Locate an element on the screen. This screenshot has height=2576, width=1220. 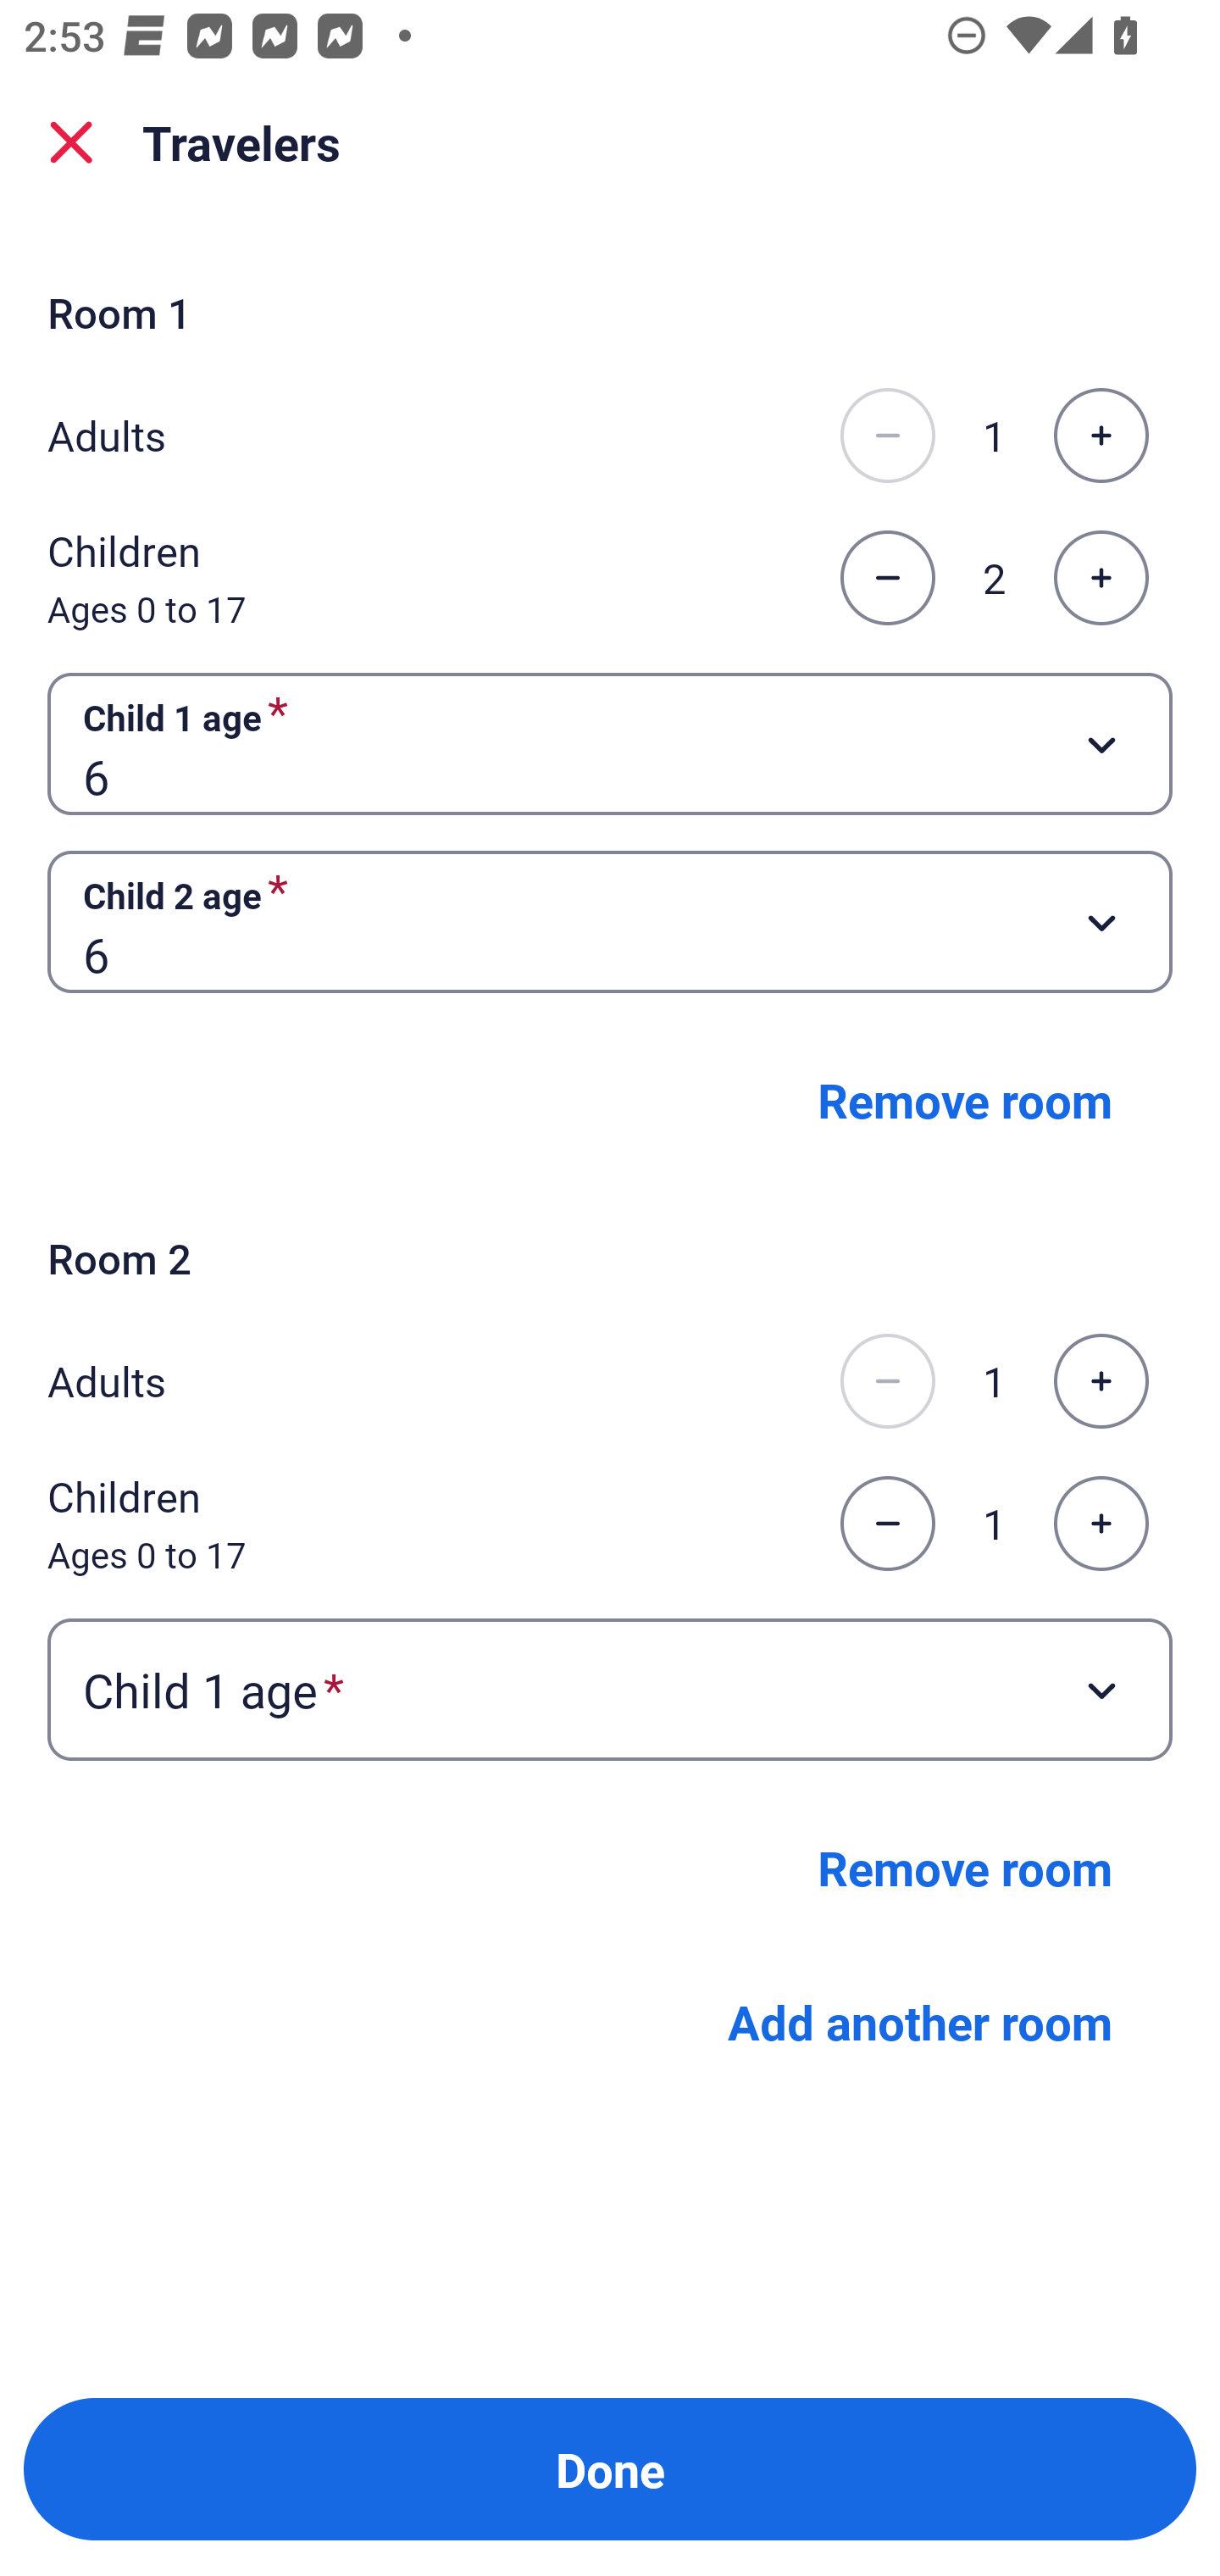
Remove room is located at coordinates (965, 1100).